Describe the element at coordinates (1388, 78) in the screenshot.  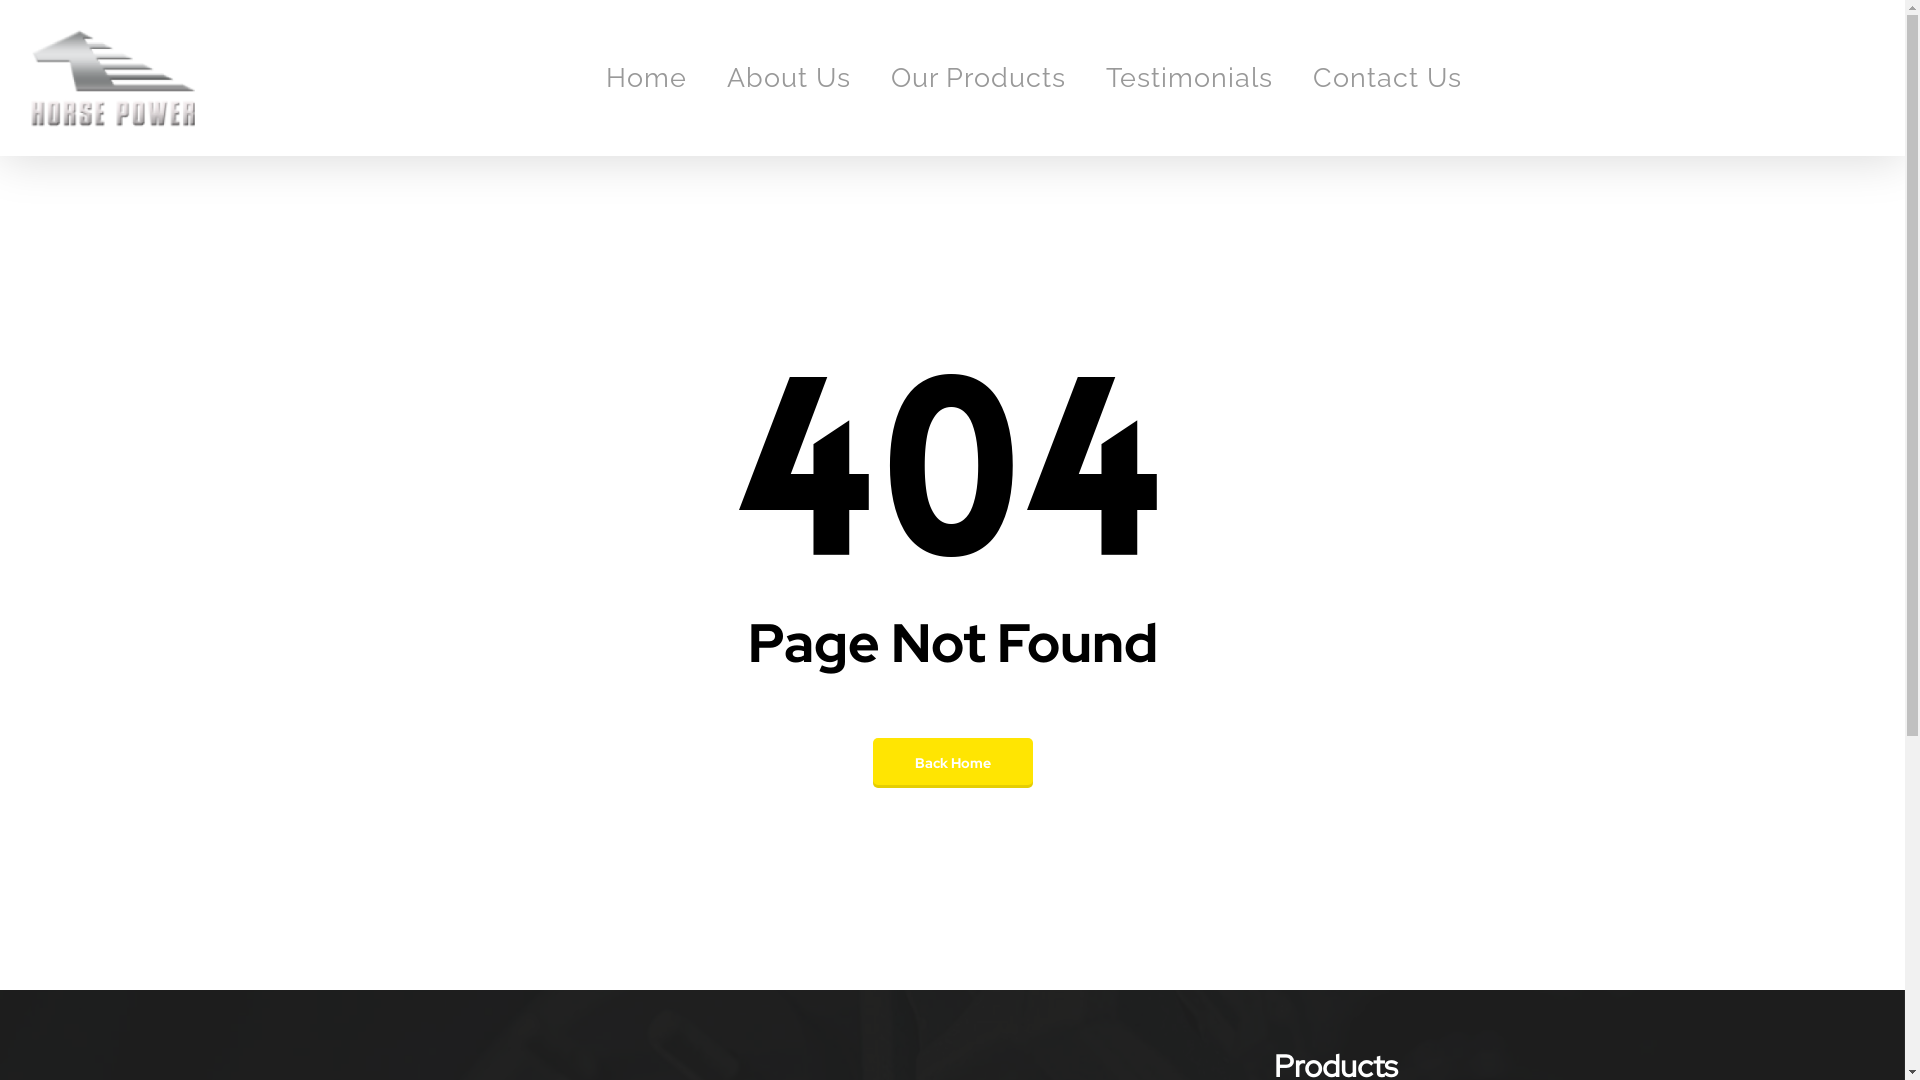
I see `Contact Us` at that location.